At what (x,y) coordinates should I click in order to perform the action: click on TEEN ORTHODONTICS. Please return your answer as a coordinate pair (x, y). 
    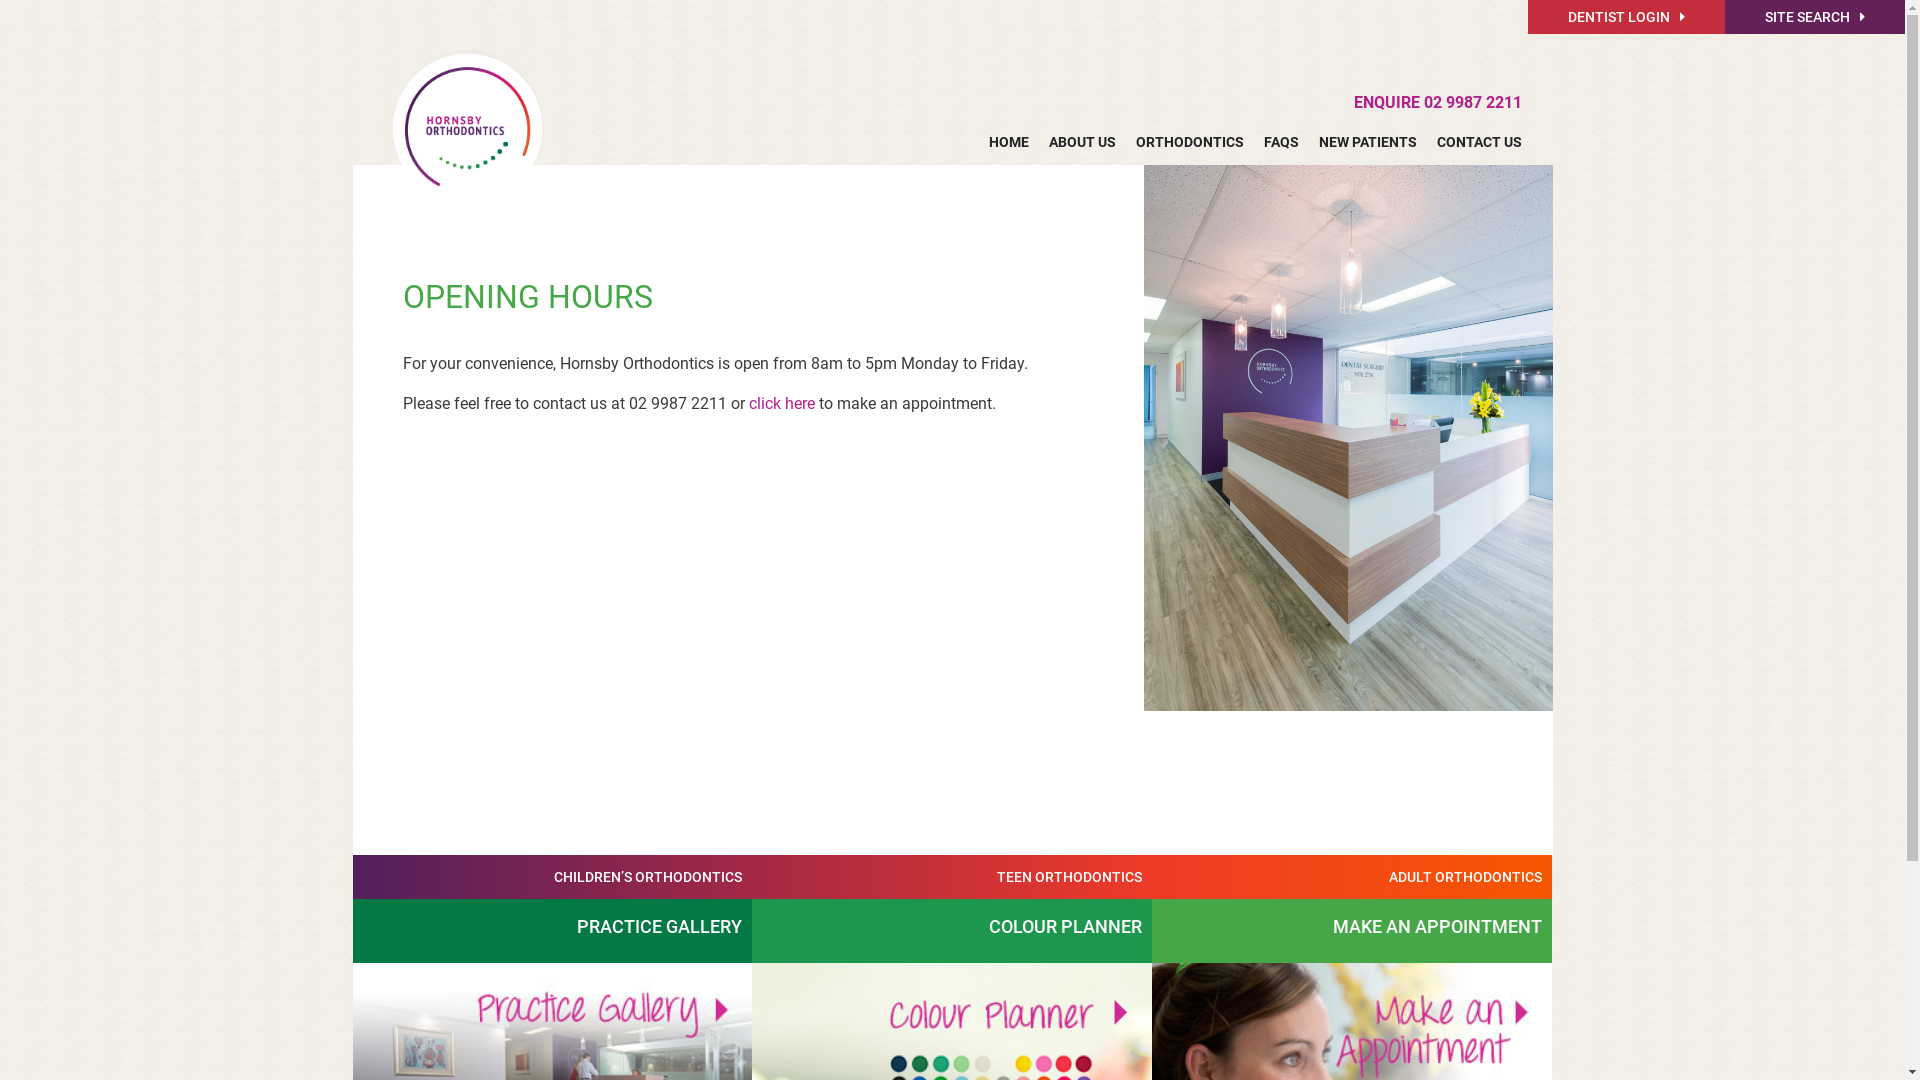
    Looking at the image, I should click on (952, 877).